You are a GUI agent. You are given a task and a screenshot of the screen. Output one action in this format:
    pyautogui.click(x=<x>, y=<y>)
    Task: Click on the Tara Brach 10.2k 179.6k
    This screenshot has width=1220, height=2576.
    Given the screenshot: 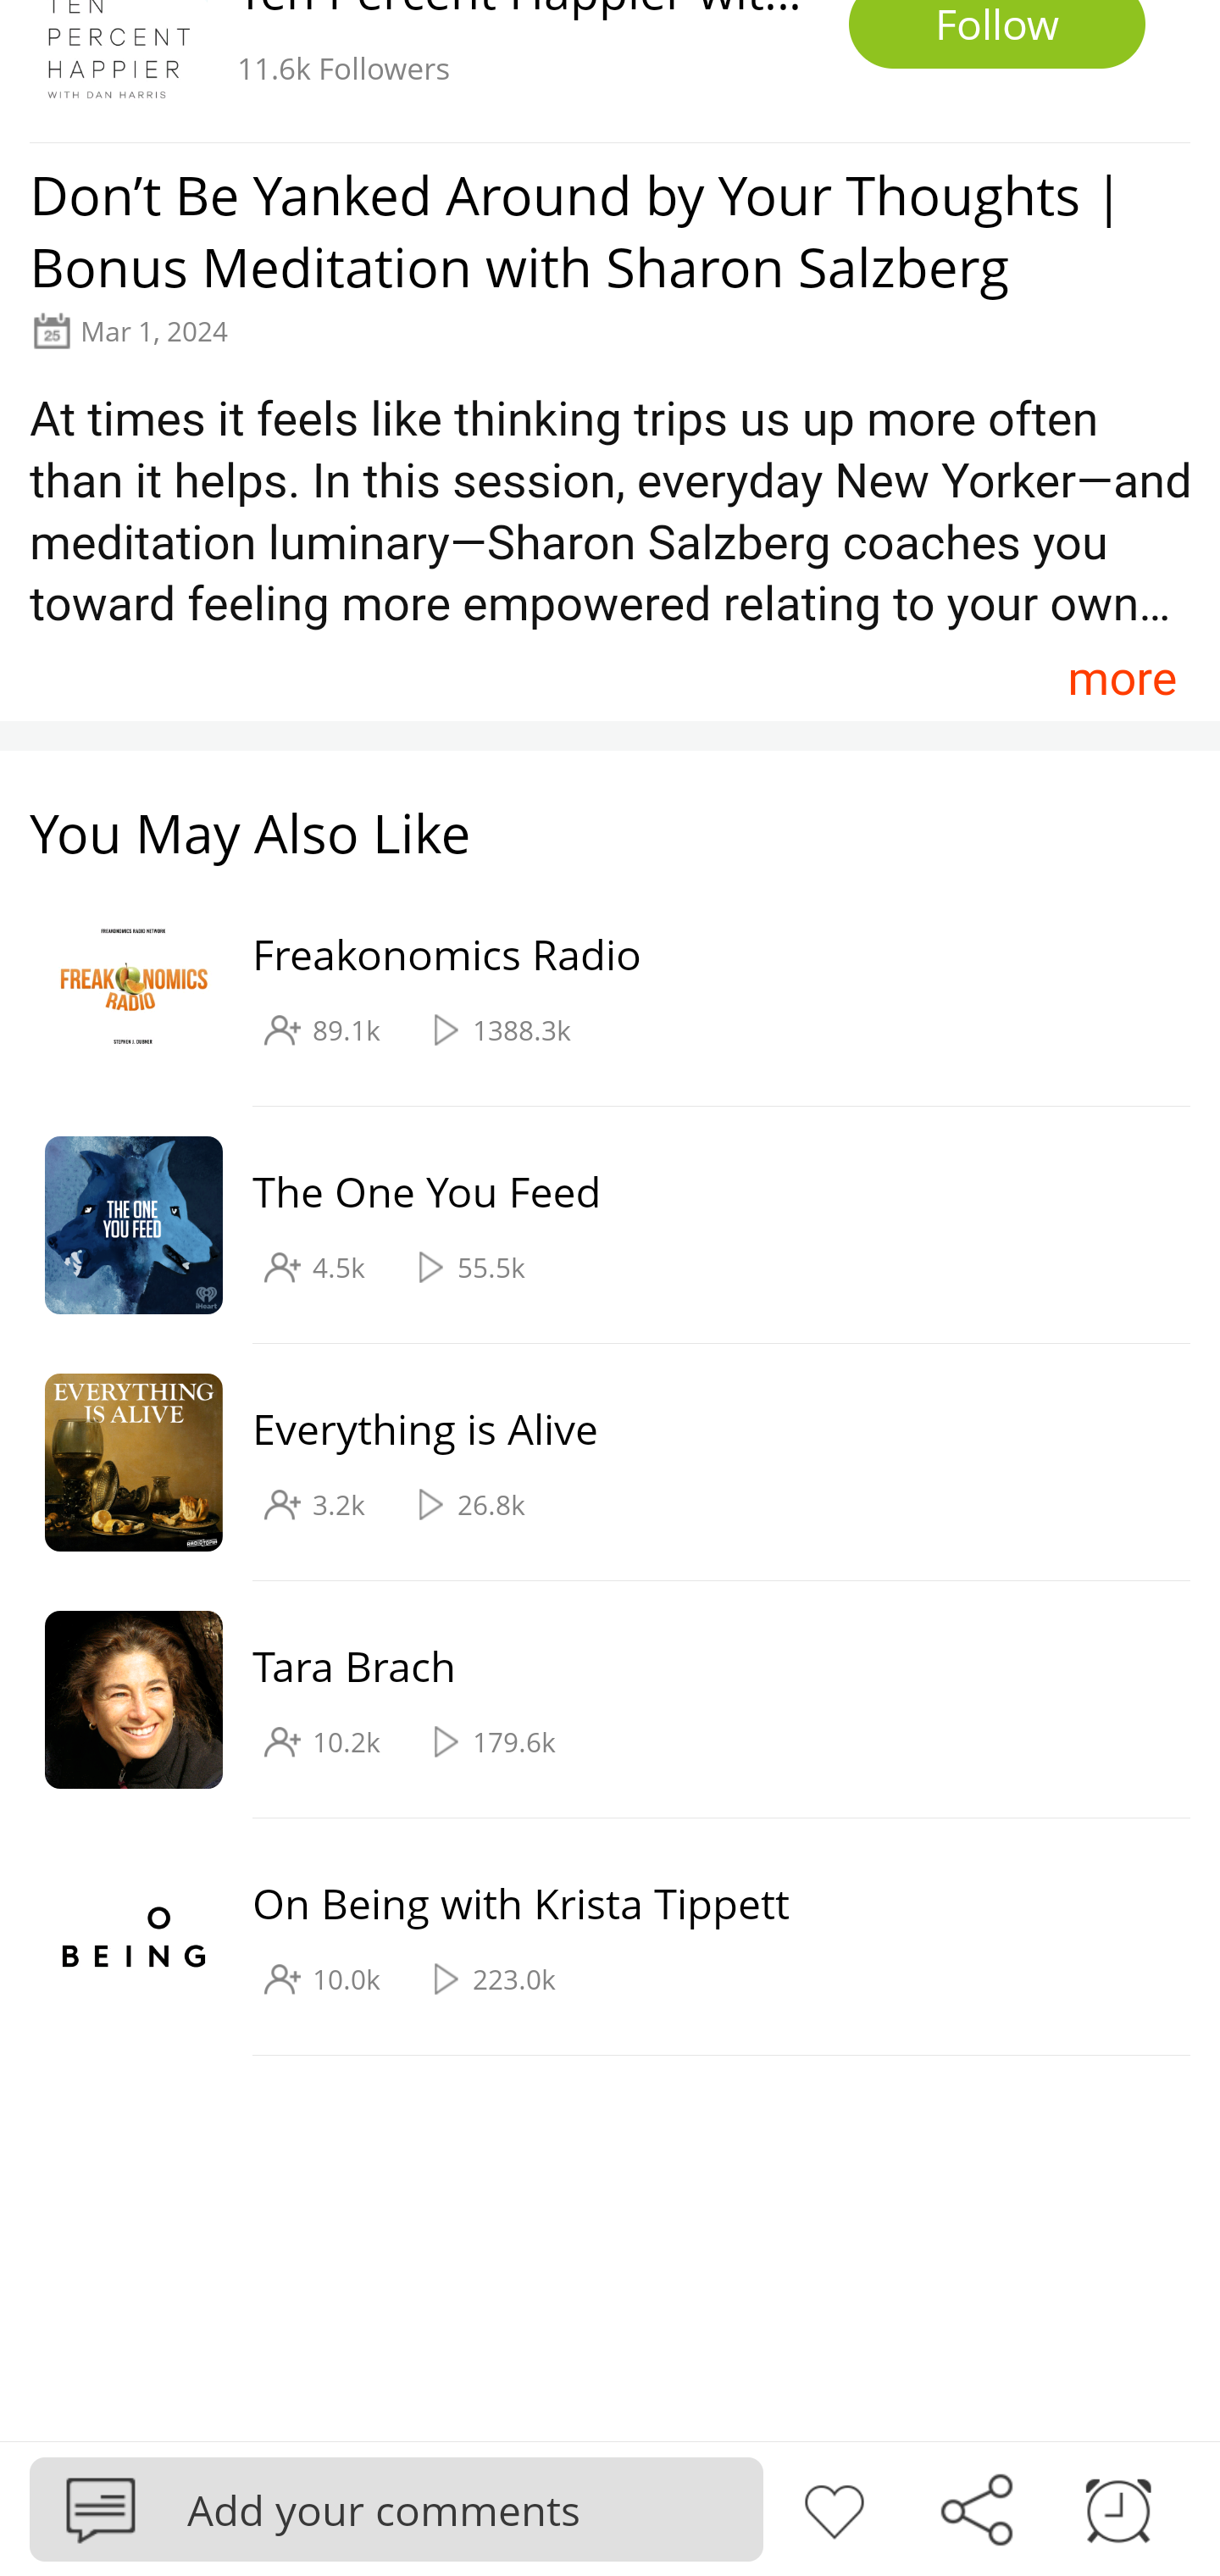 What is the action you would take?
    pyautogui.click(x=595, y=1700)
    